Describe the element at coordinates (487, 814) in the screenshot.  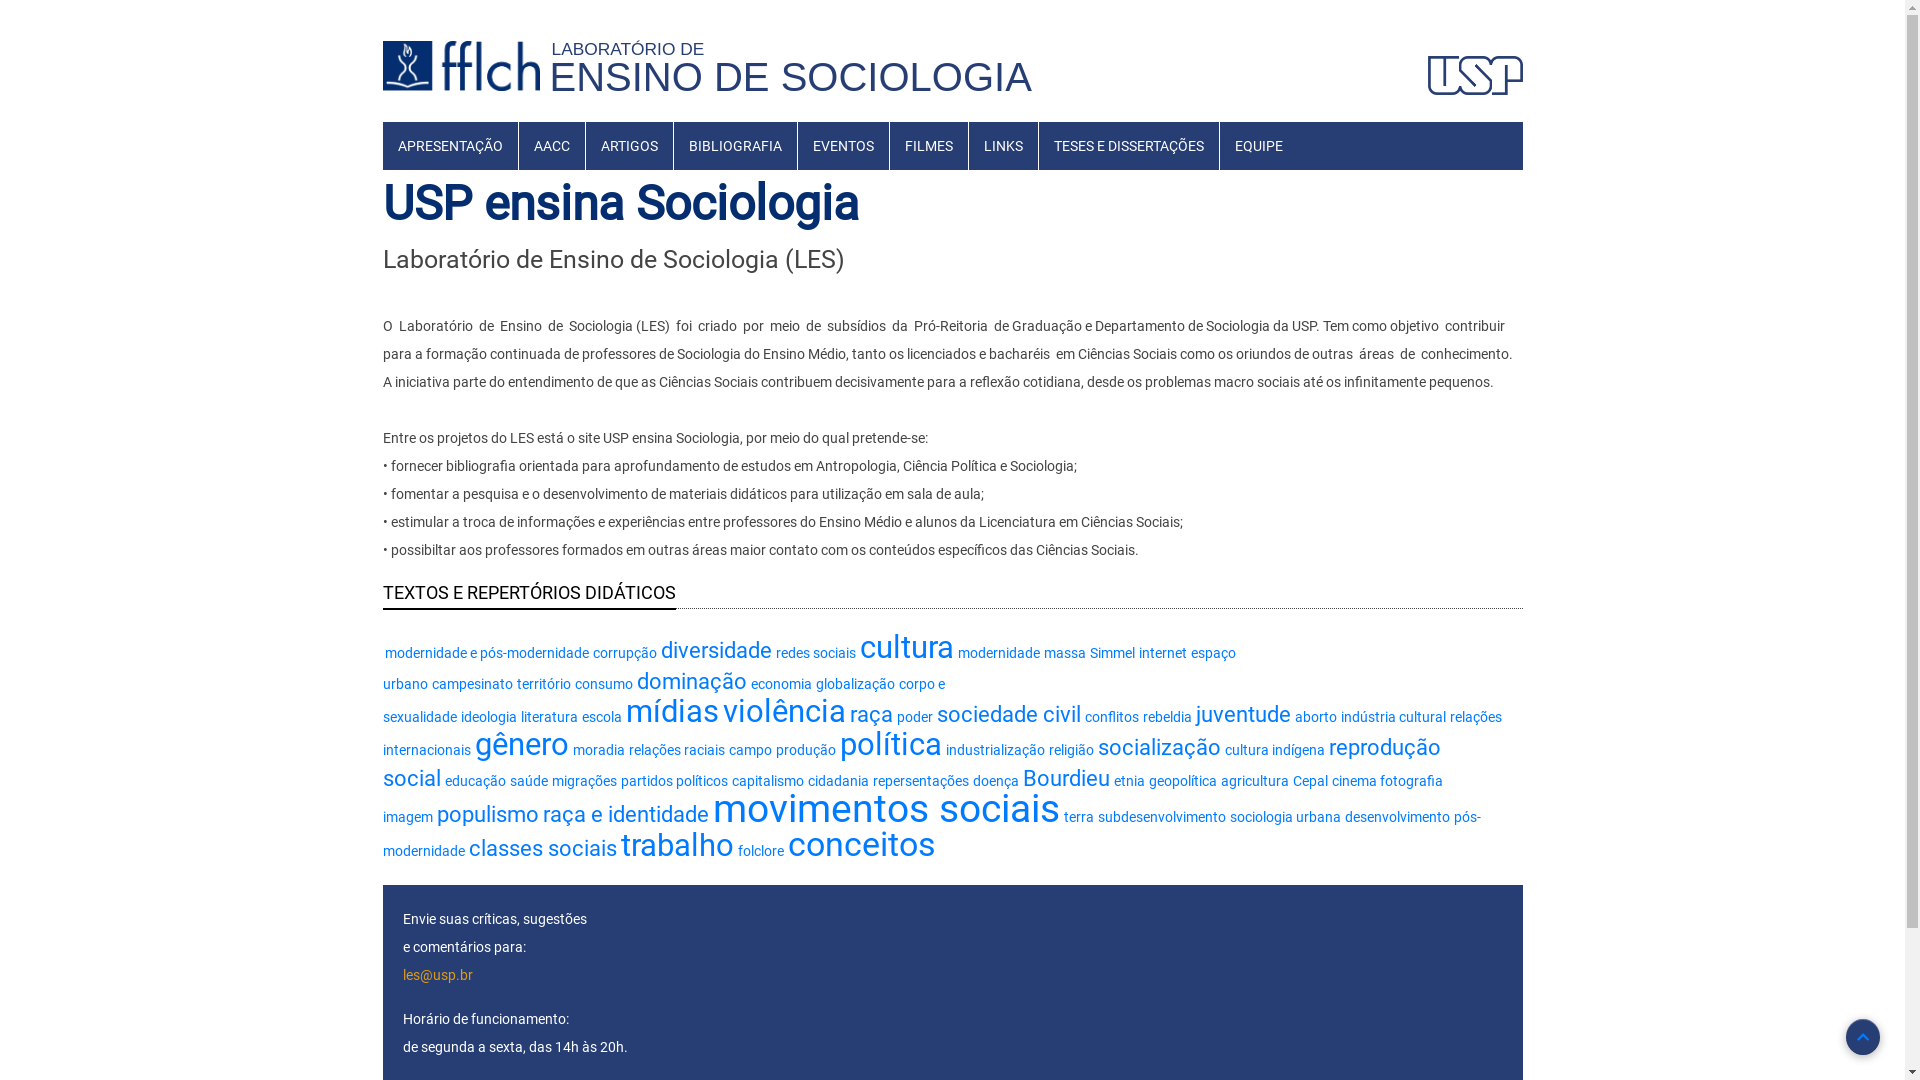
I see `populismo` at that location.